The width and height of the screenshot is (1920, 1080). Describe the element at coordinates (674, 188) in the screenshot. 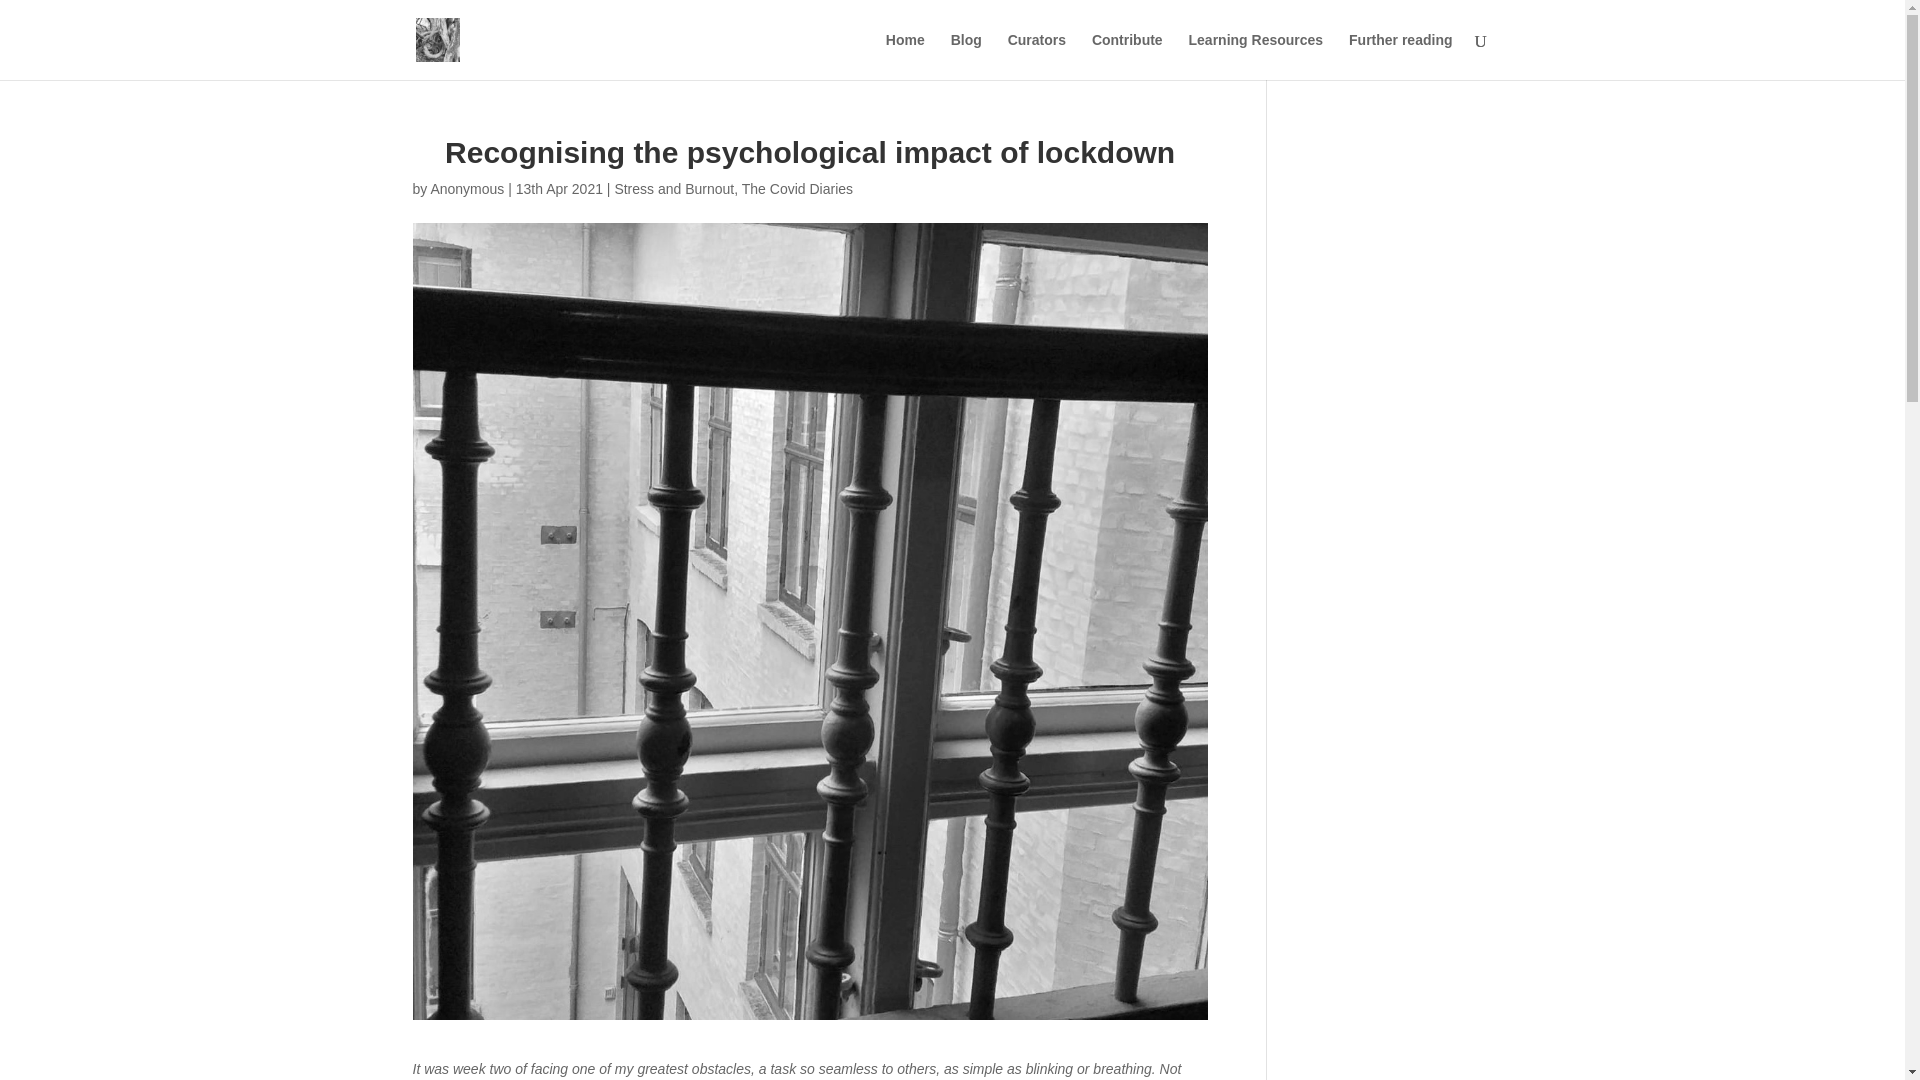

I see `Stress and Burnout` at that location.